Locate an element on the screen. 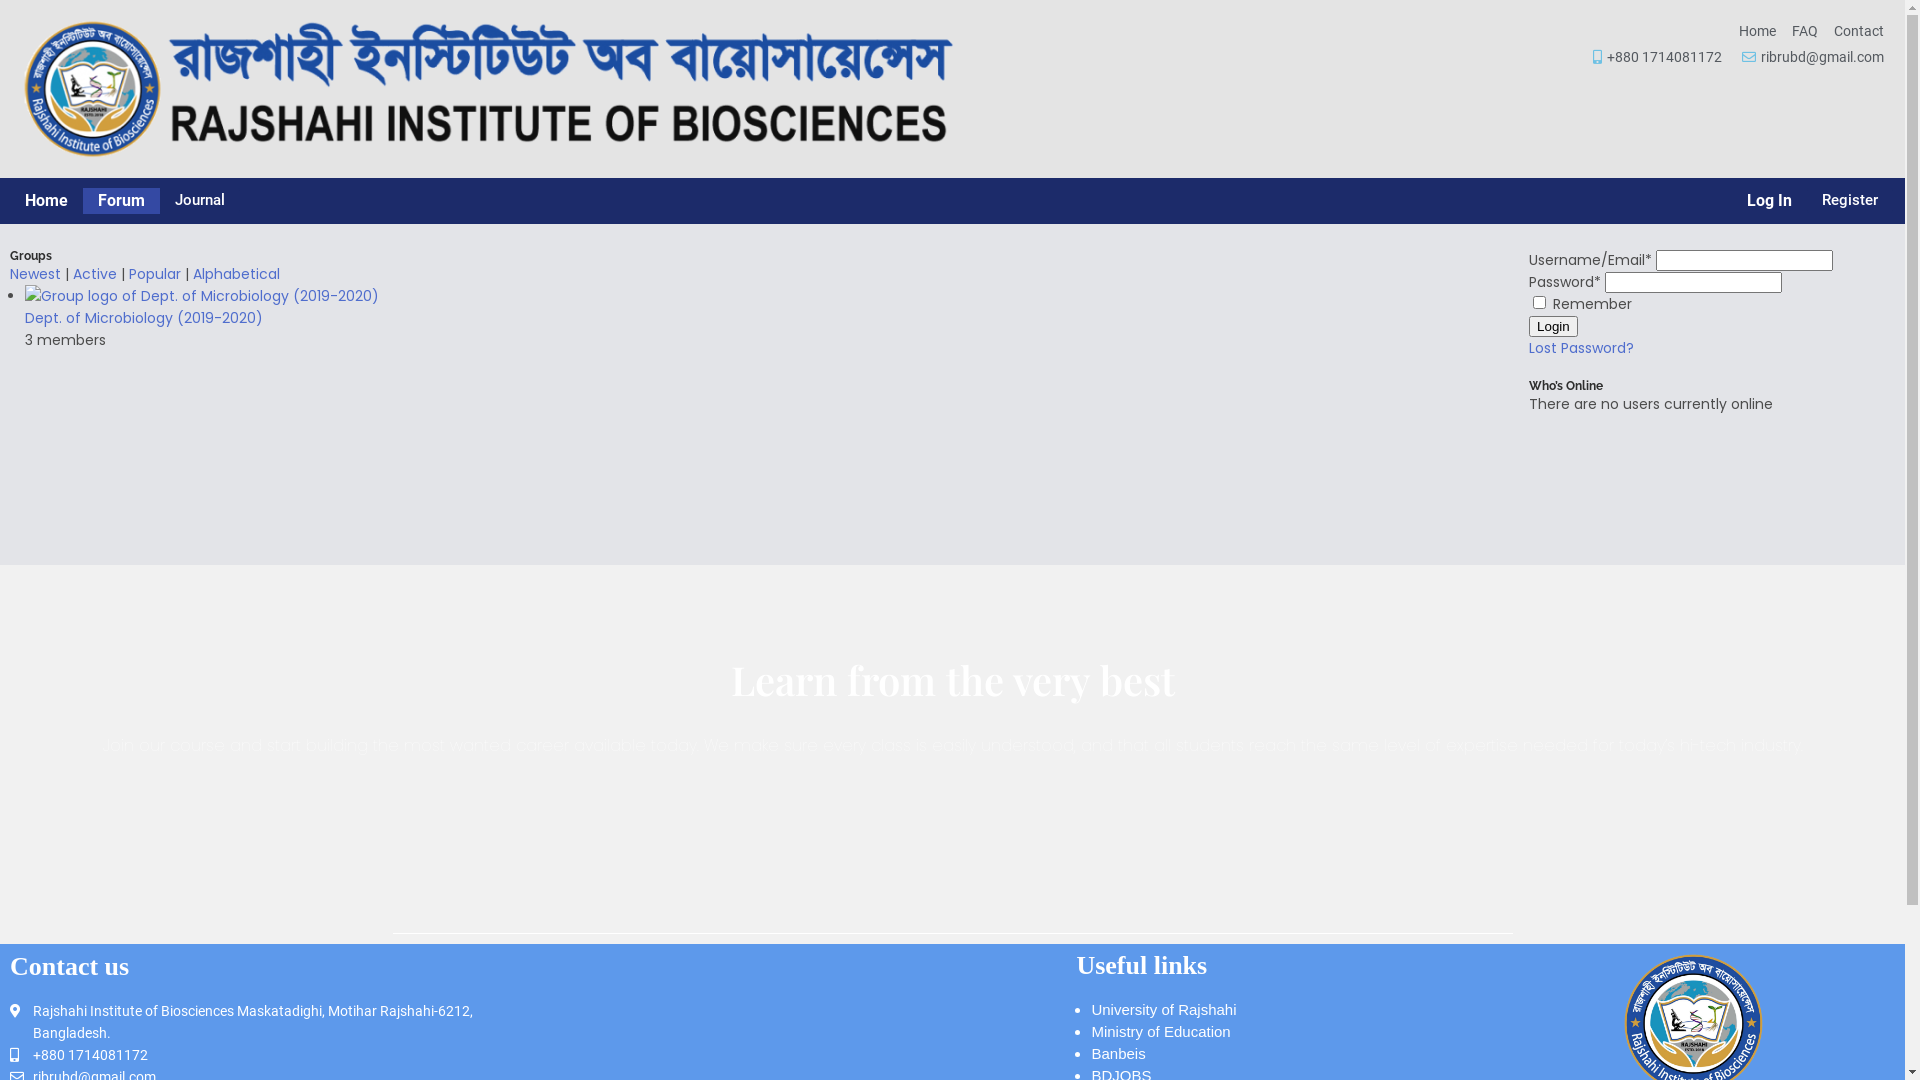 Image resolution: width=1920 pixels, height=1080 pixels. Contact is located at coordinates (1859, 31).